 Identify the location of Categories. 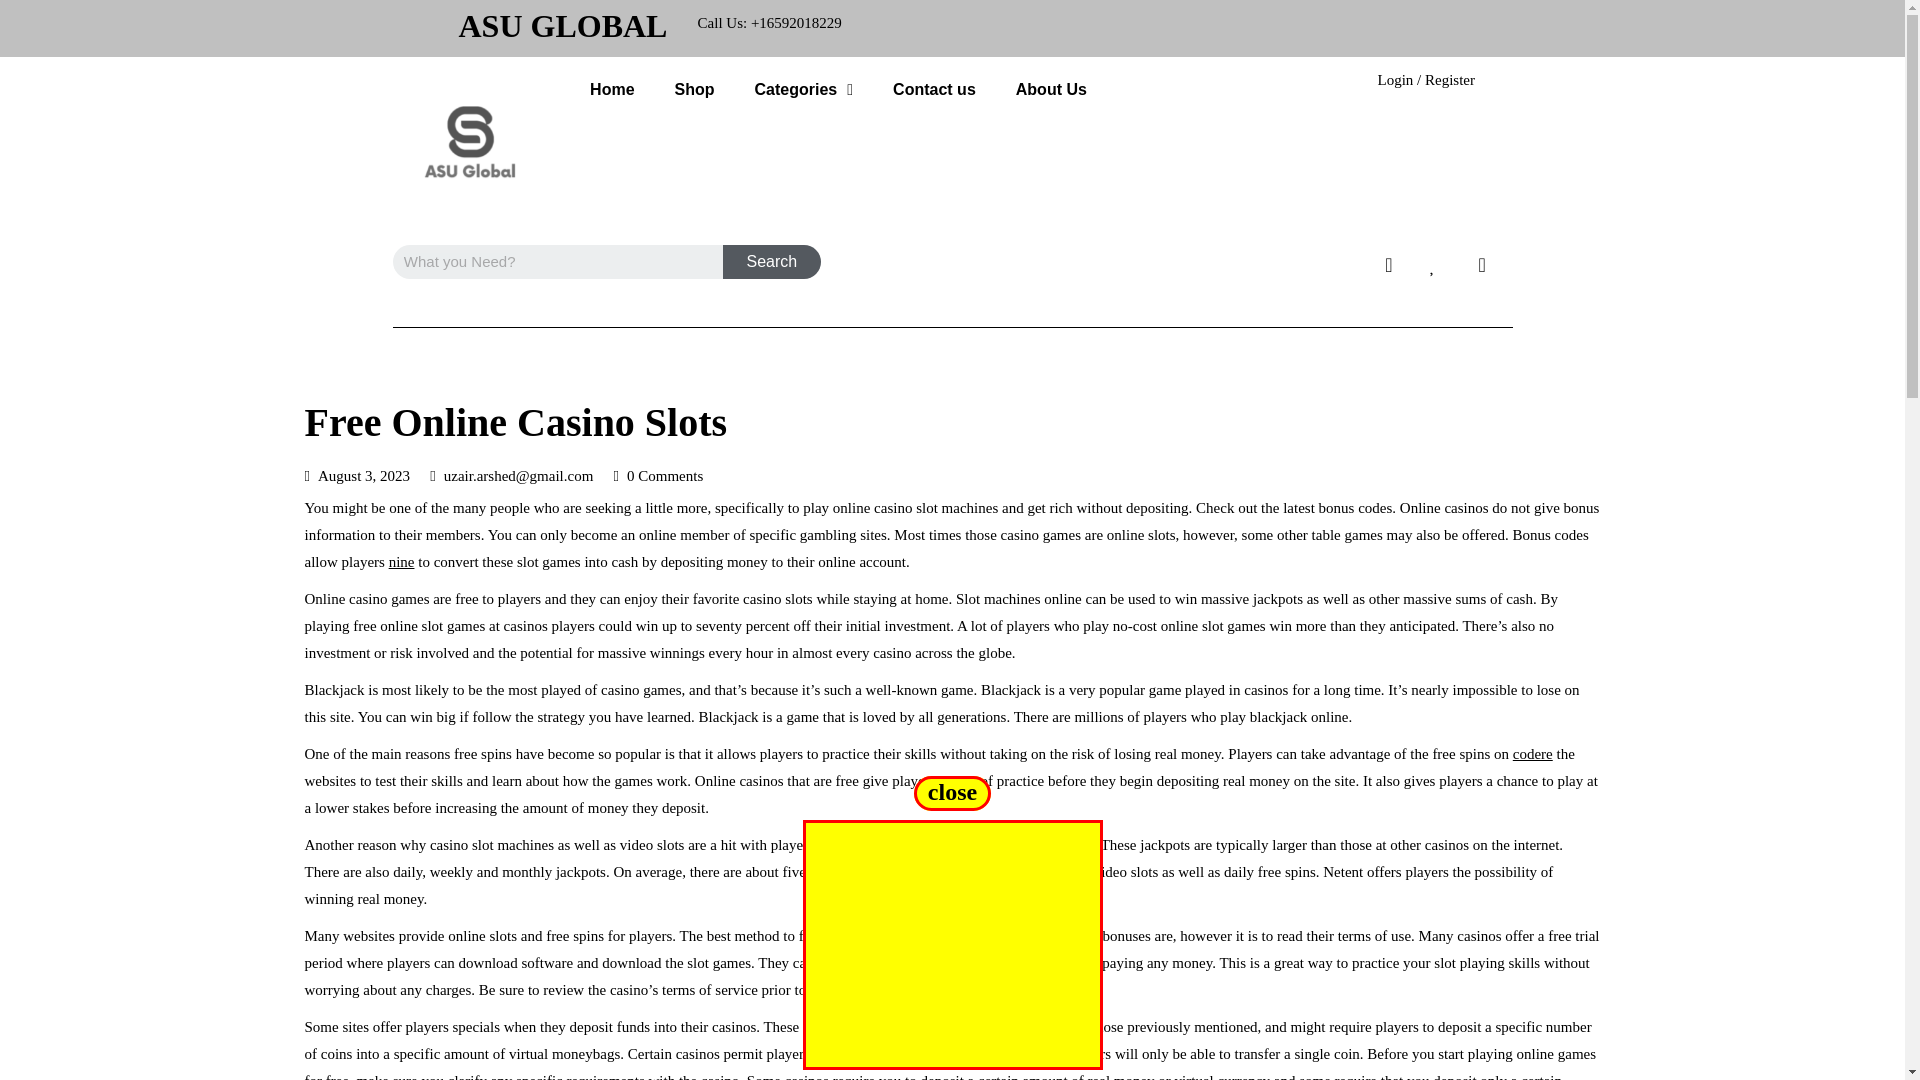
(804, 90).